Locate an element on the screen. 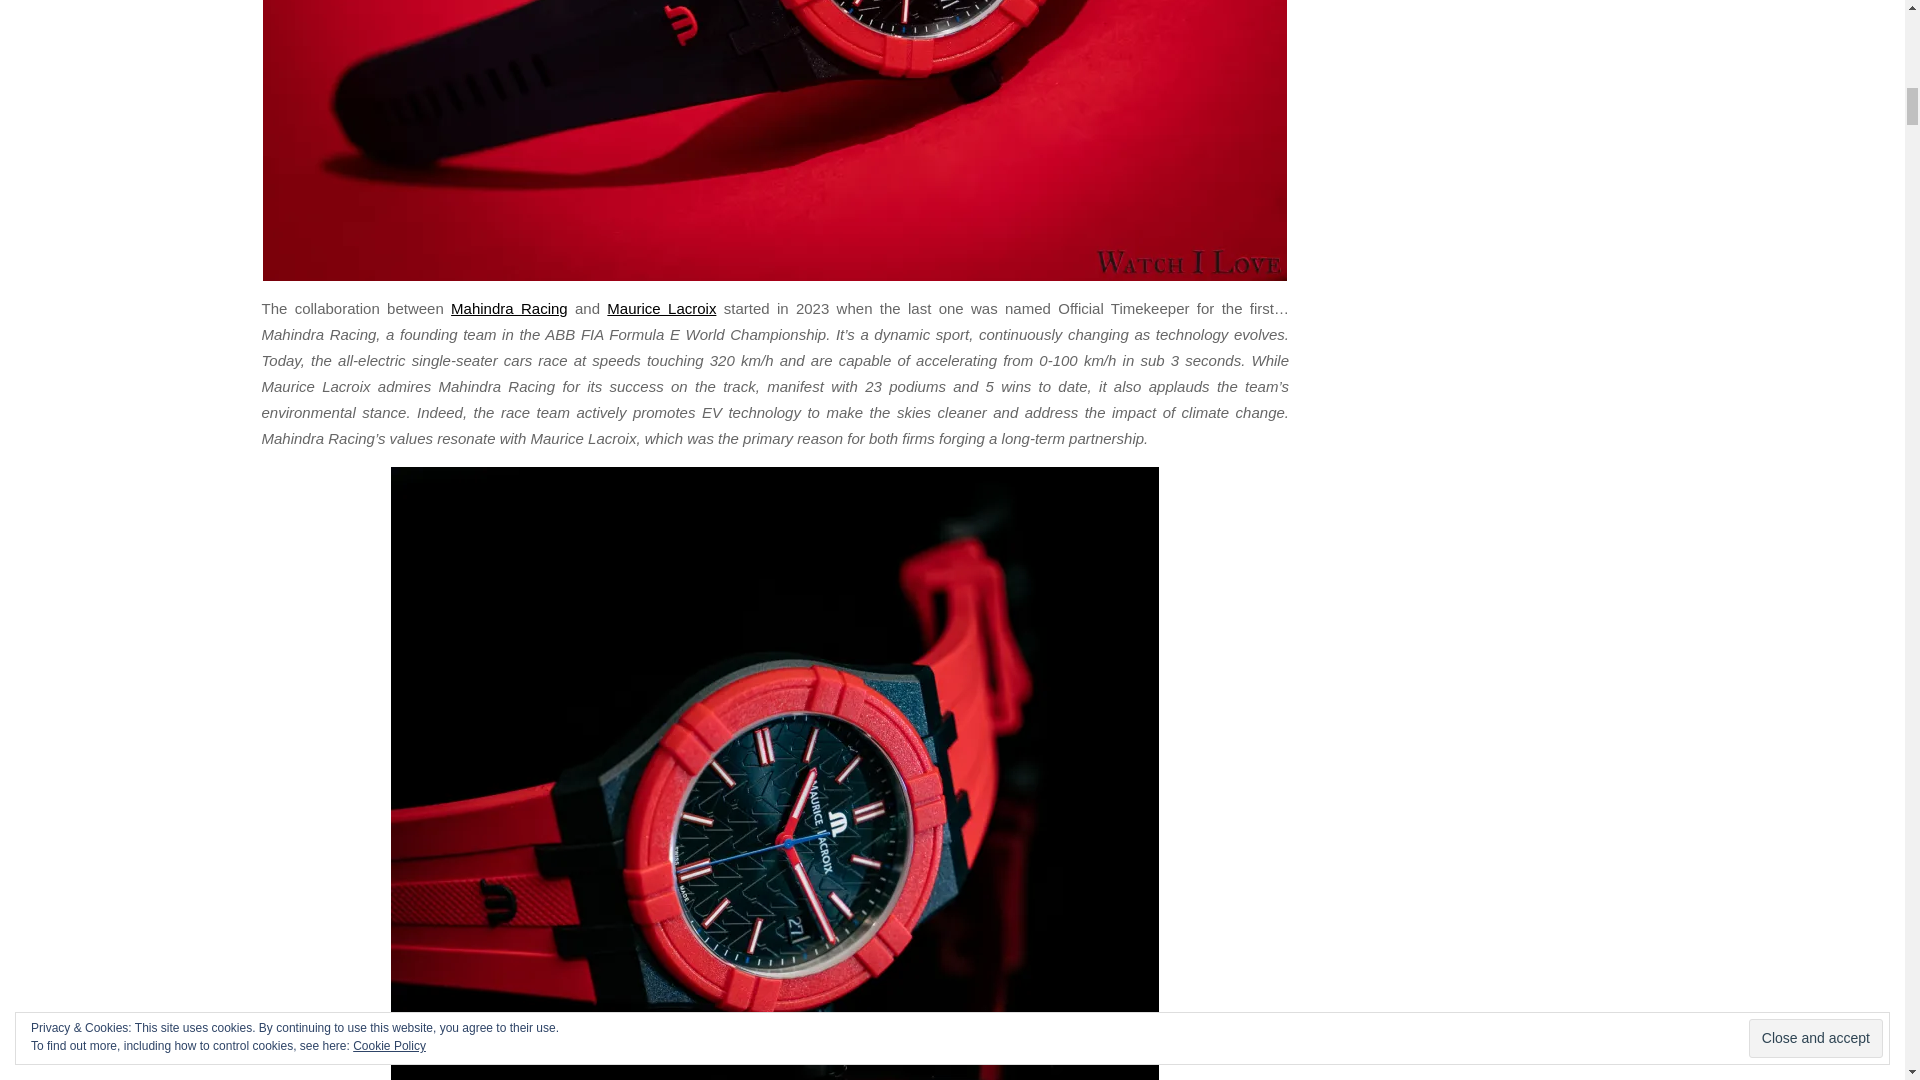 This screenshot has width=1920, height=1080. Maurice Lacroix is located at coordinates (661, 308).